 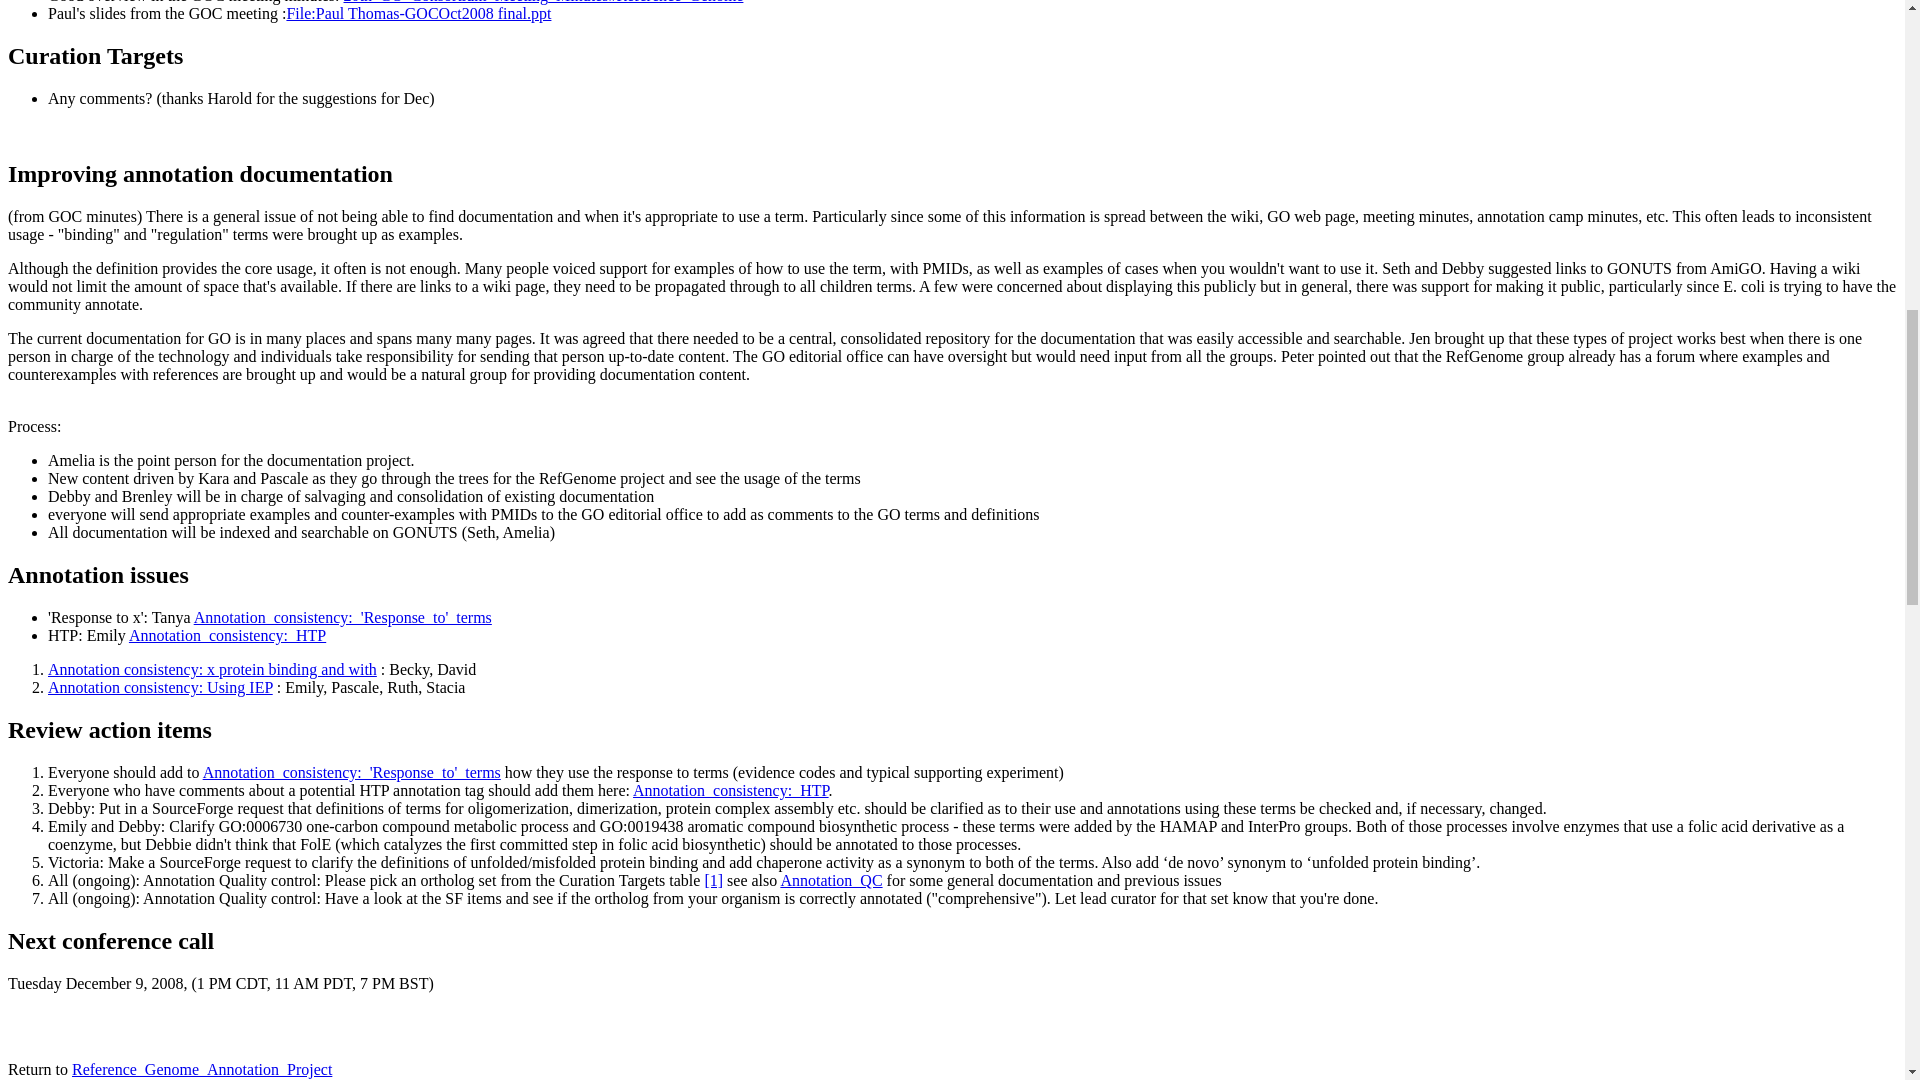 I want to click on Annotation consistency: Using IEP, so click(x=160, y=687).